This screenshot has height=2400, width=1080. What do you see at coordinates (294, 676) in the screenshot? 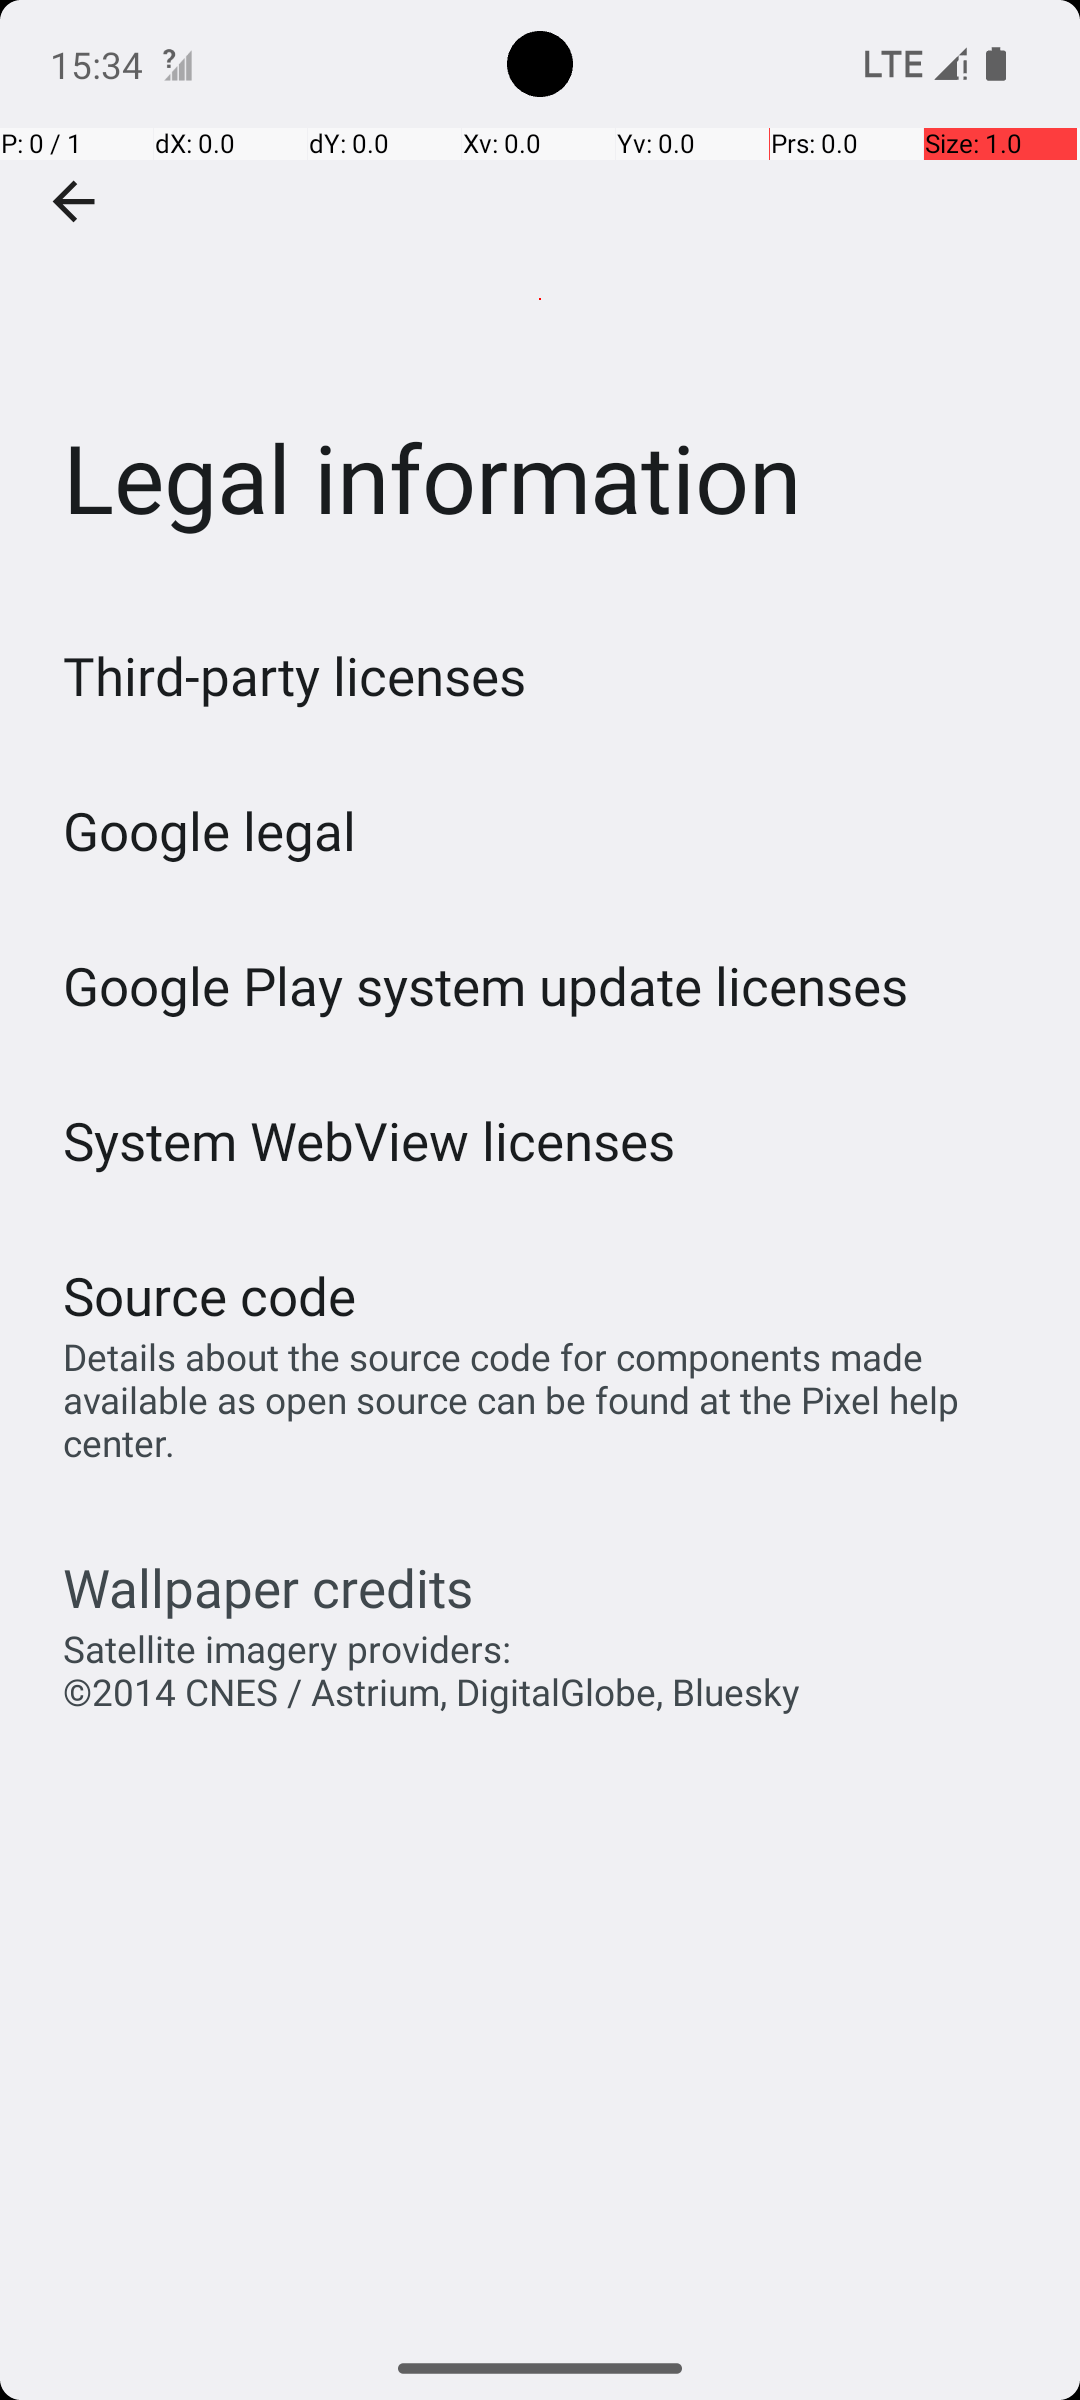
I see `Third-party licenses` at bounding box center [294, 676].